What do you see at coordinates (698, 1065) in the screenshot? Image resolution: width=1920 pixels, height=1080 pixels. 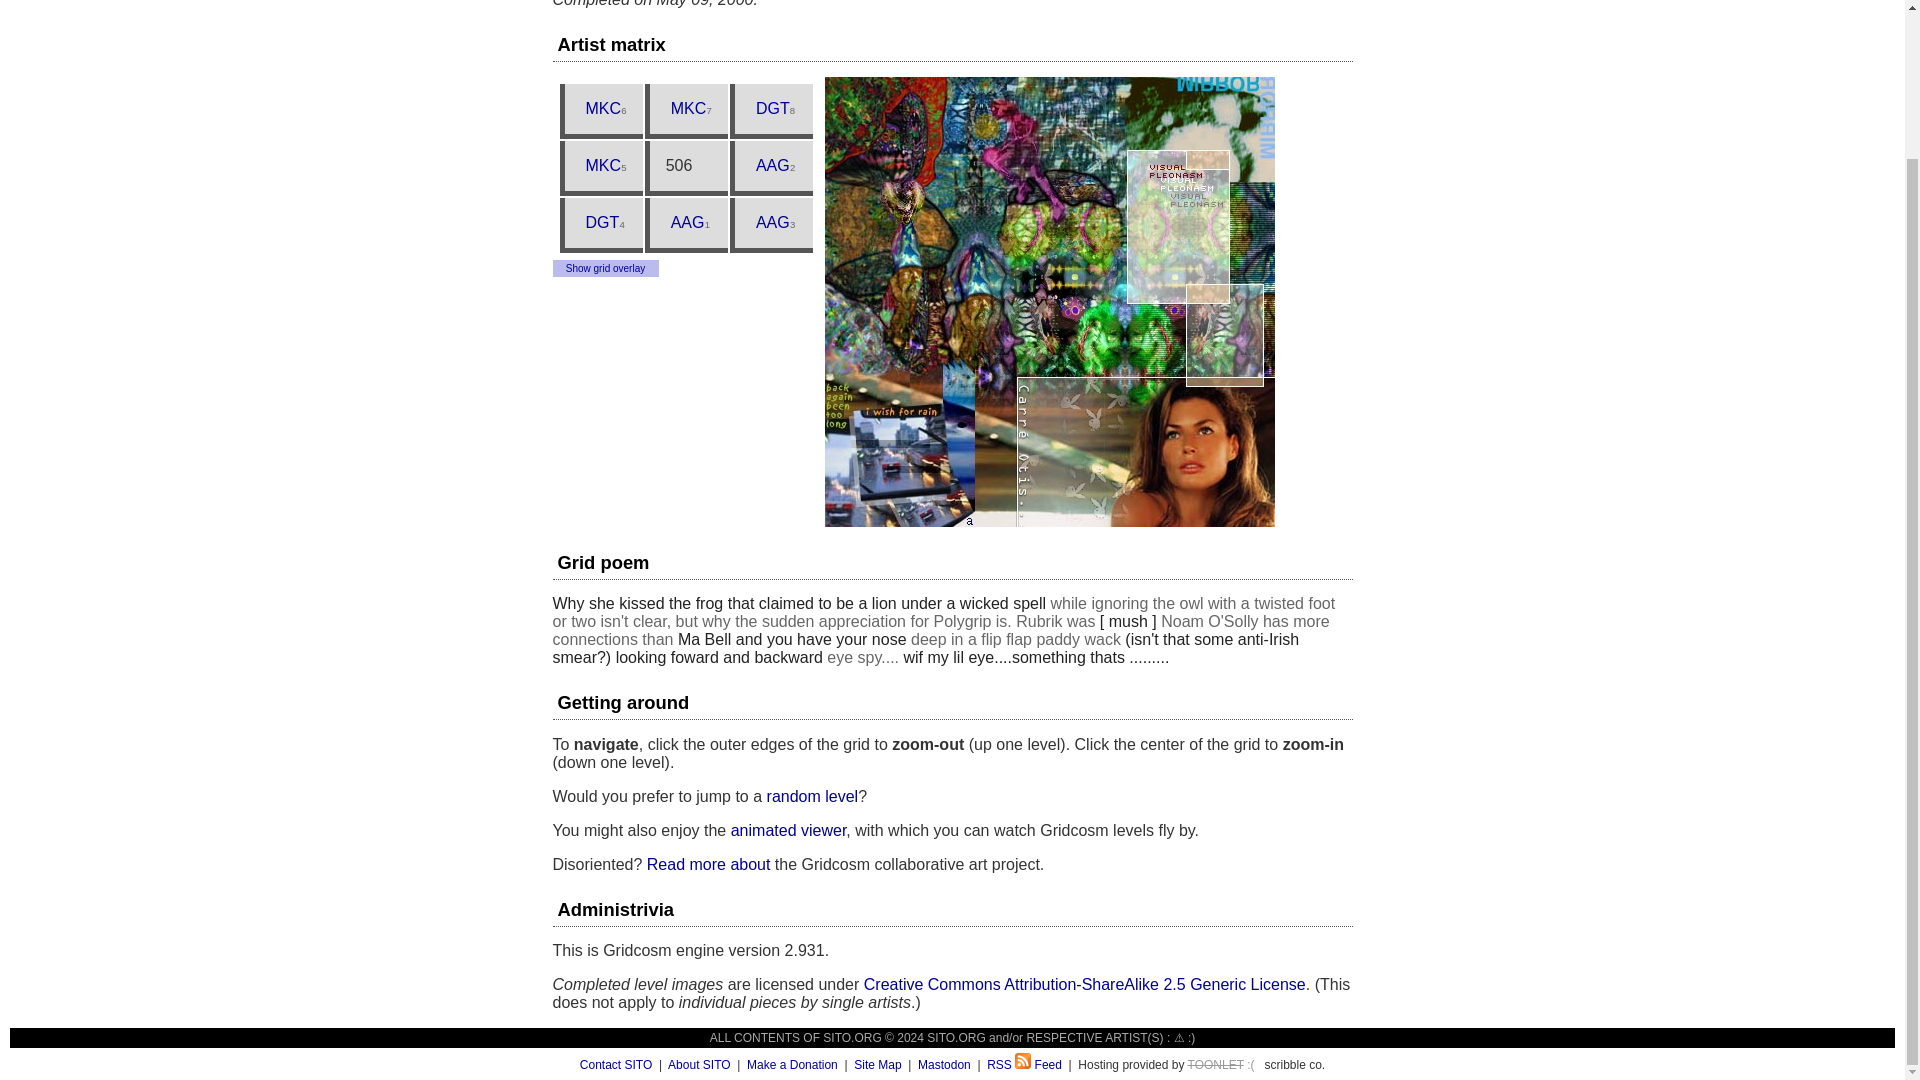 I see `About SITO` at bounding box center [698, 1065].